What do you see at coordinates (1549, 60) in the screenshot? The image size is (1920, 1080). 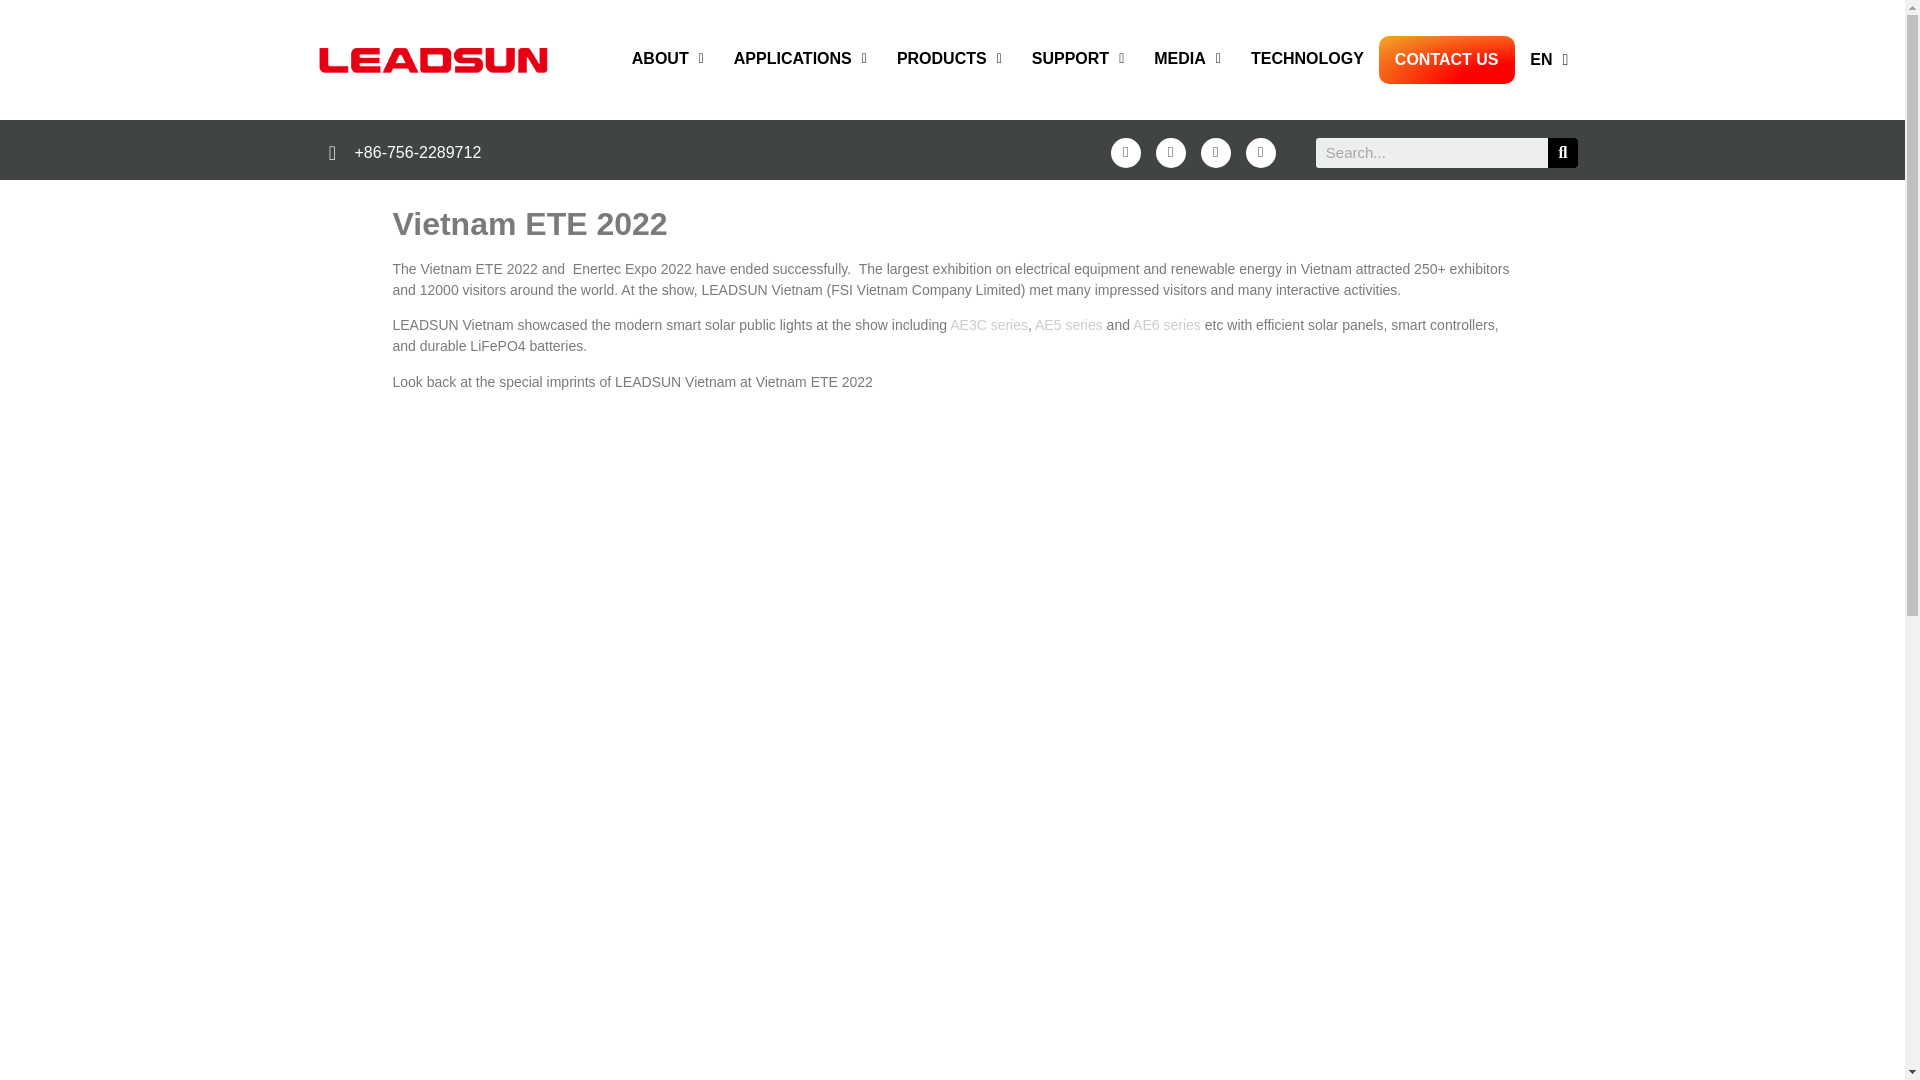 I see `EN` at bounding box center [1549, 60].